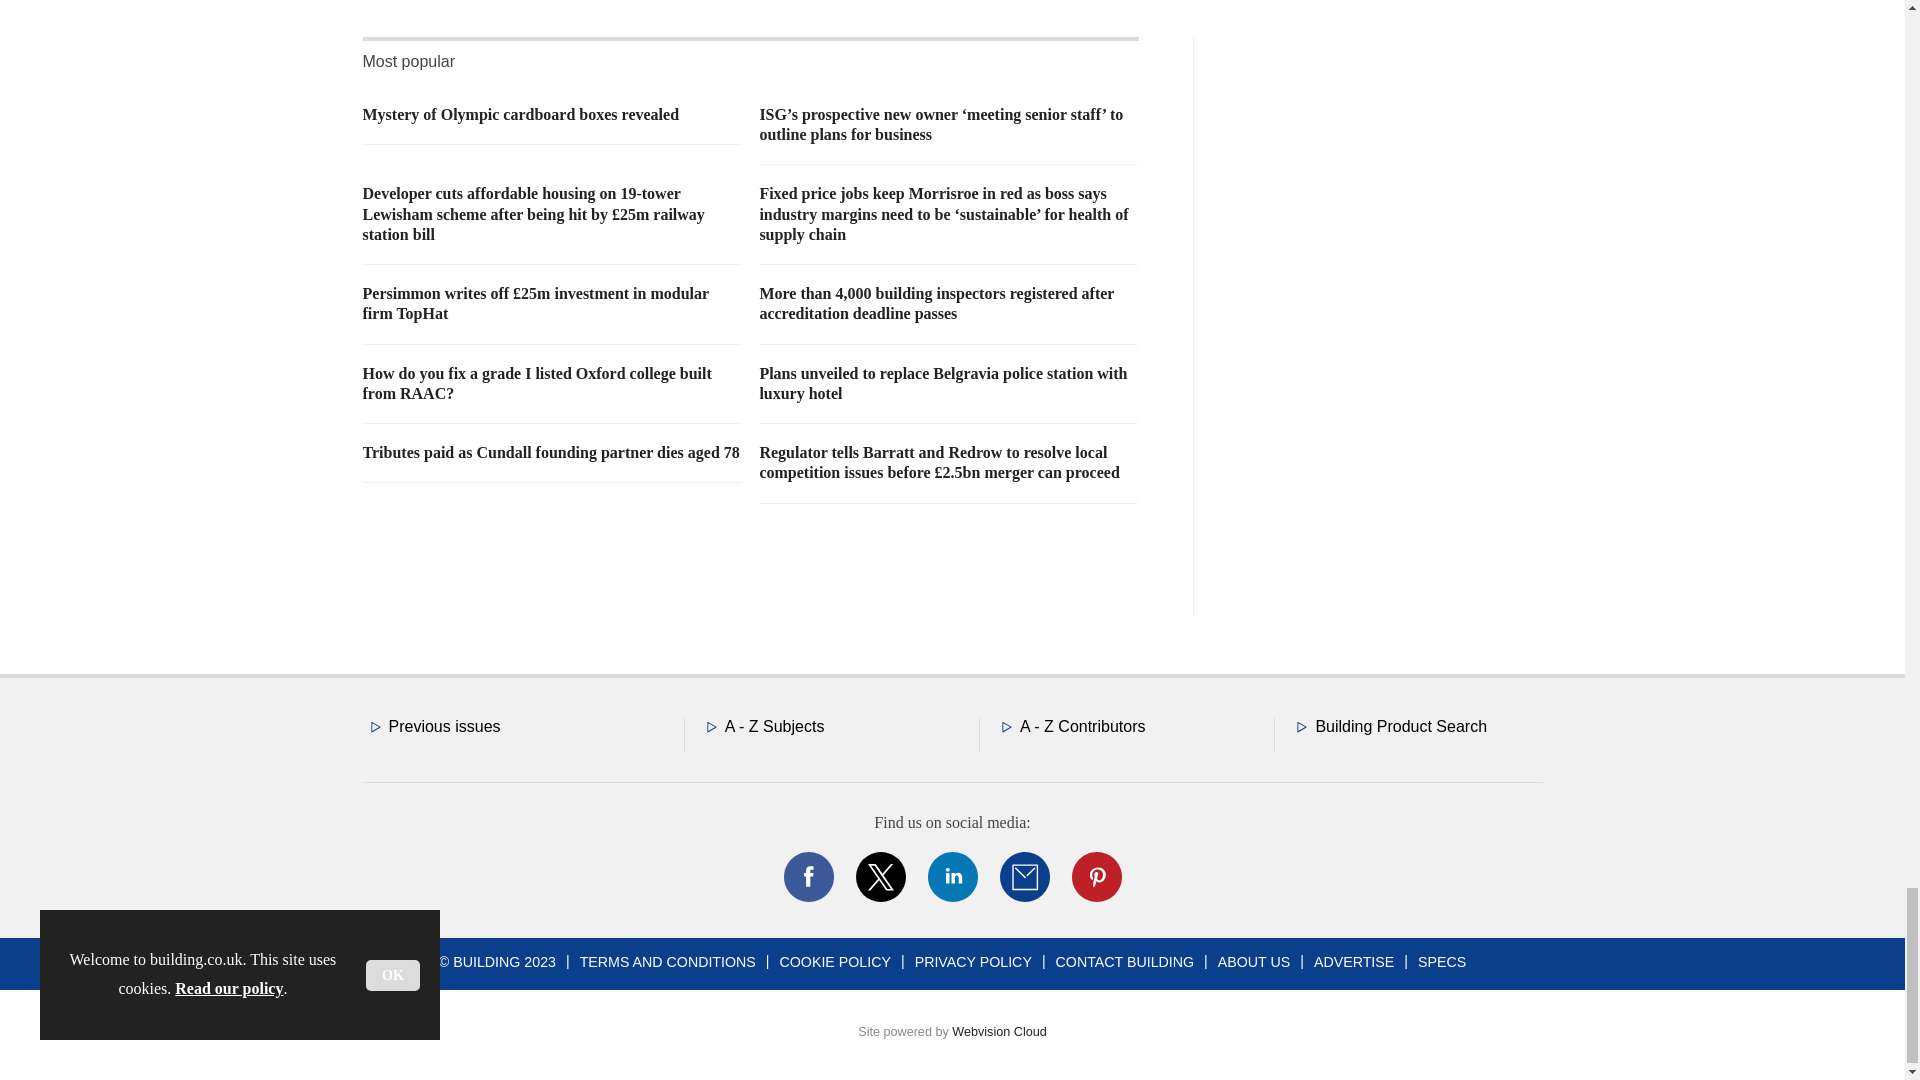  I want to click on Connect with us on Linked in, so click(951, 876).